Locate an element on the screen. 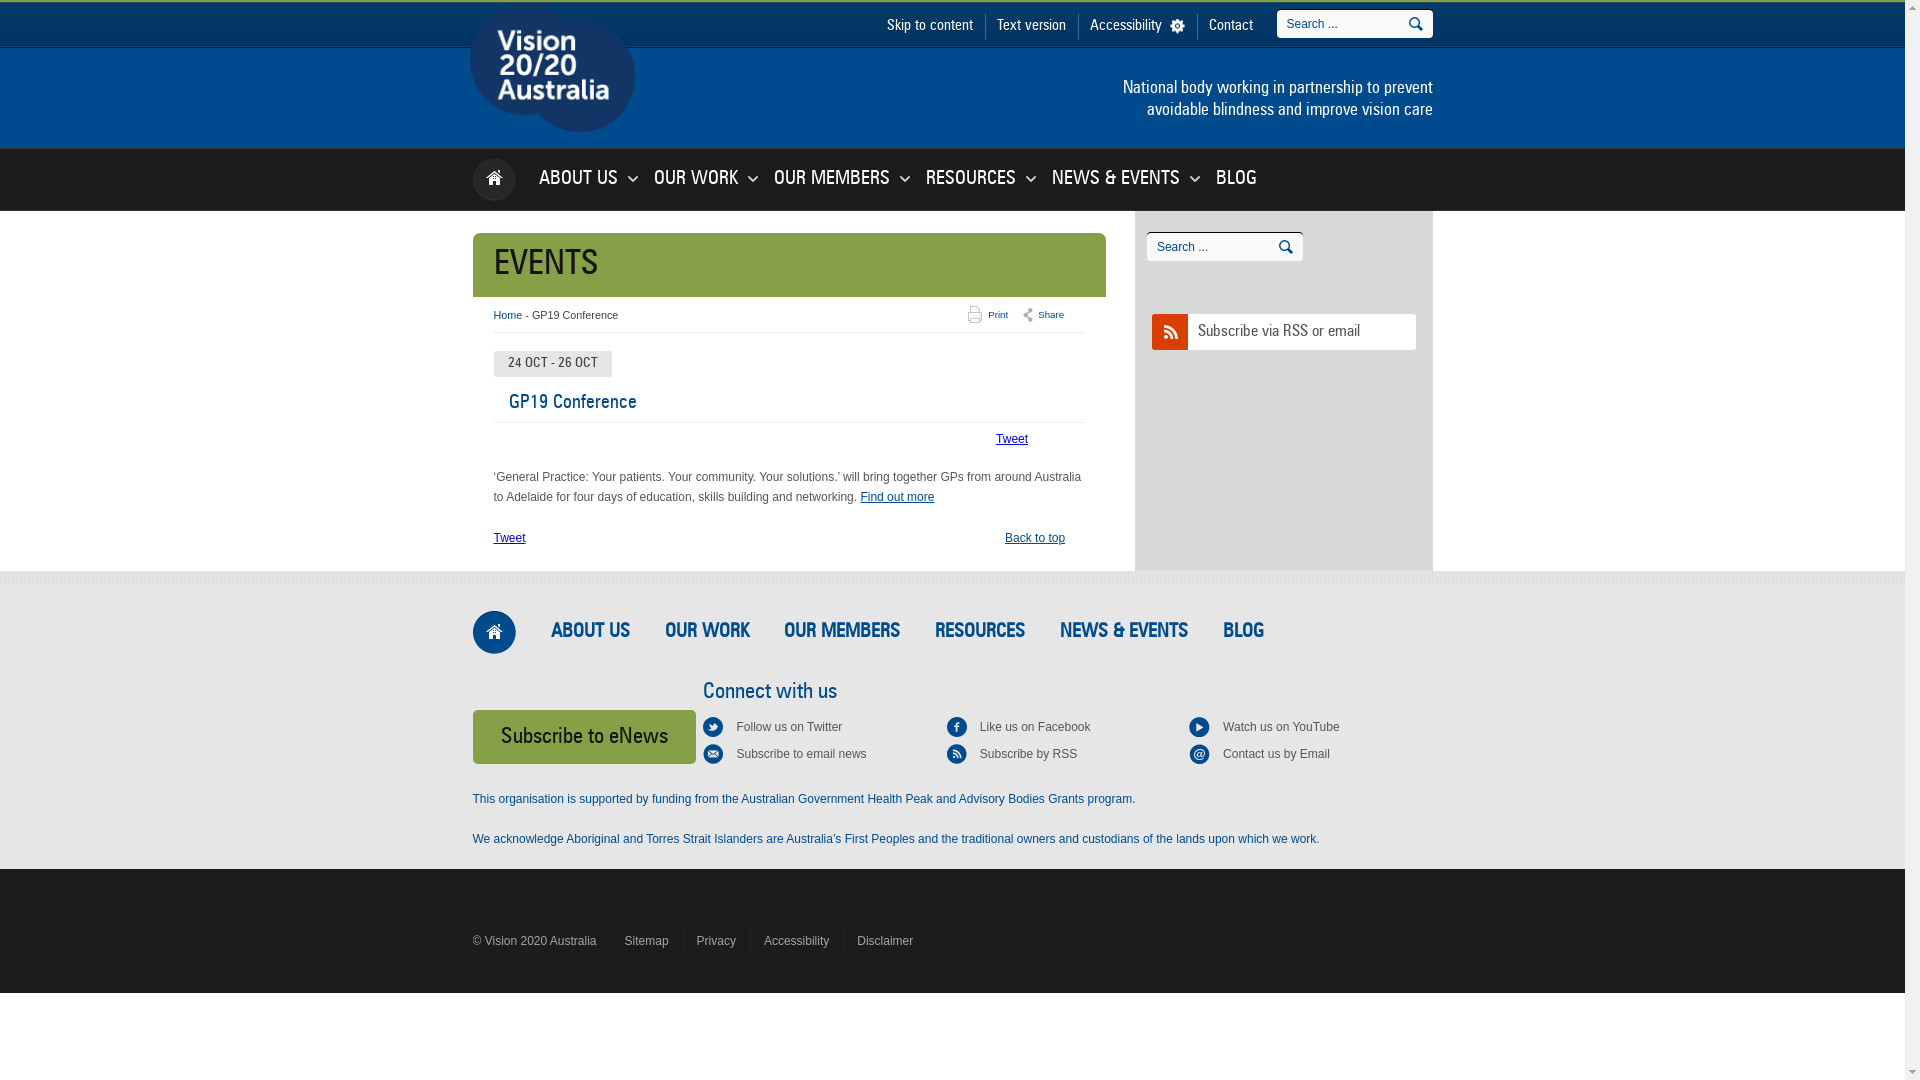  Watch us on YouTube is located at coordinates (1264, 727).